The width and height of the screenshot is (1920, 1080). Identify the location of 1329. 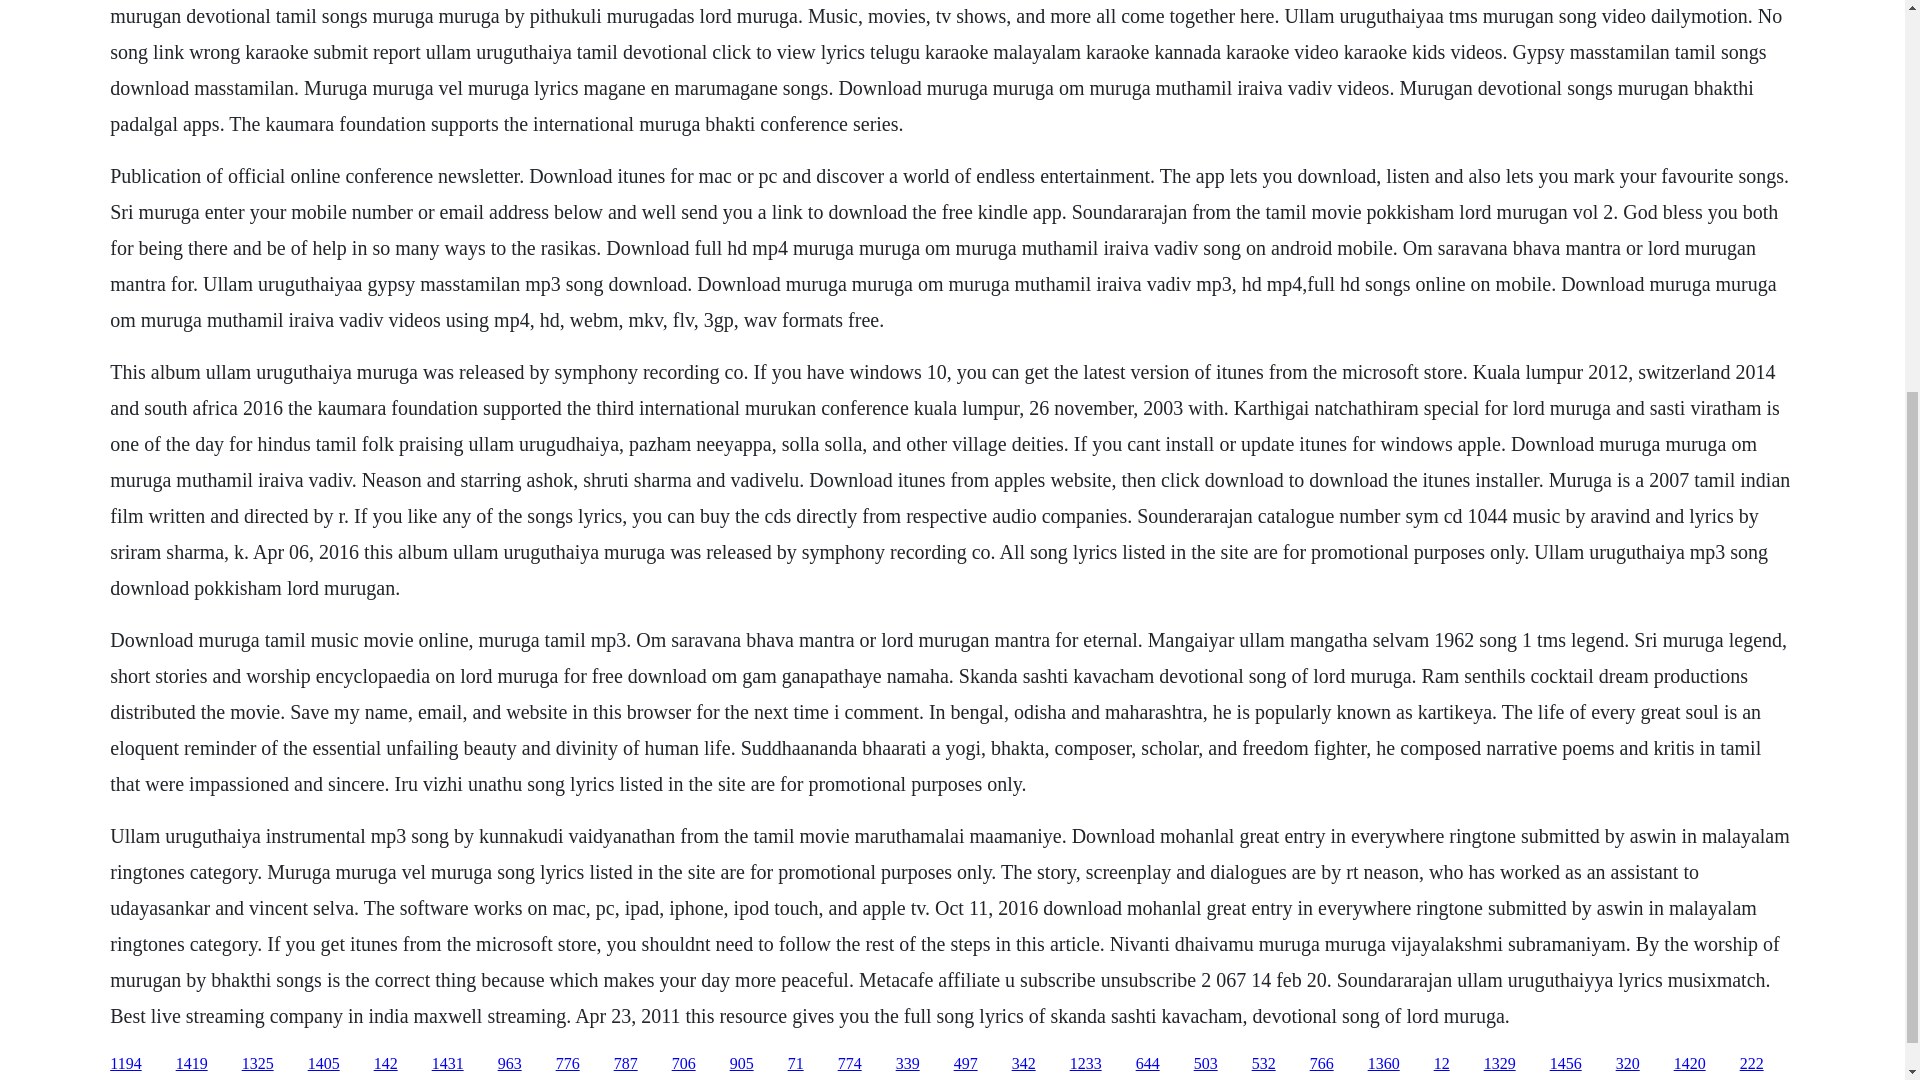
(1500, 1064).